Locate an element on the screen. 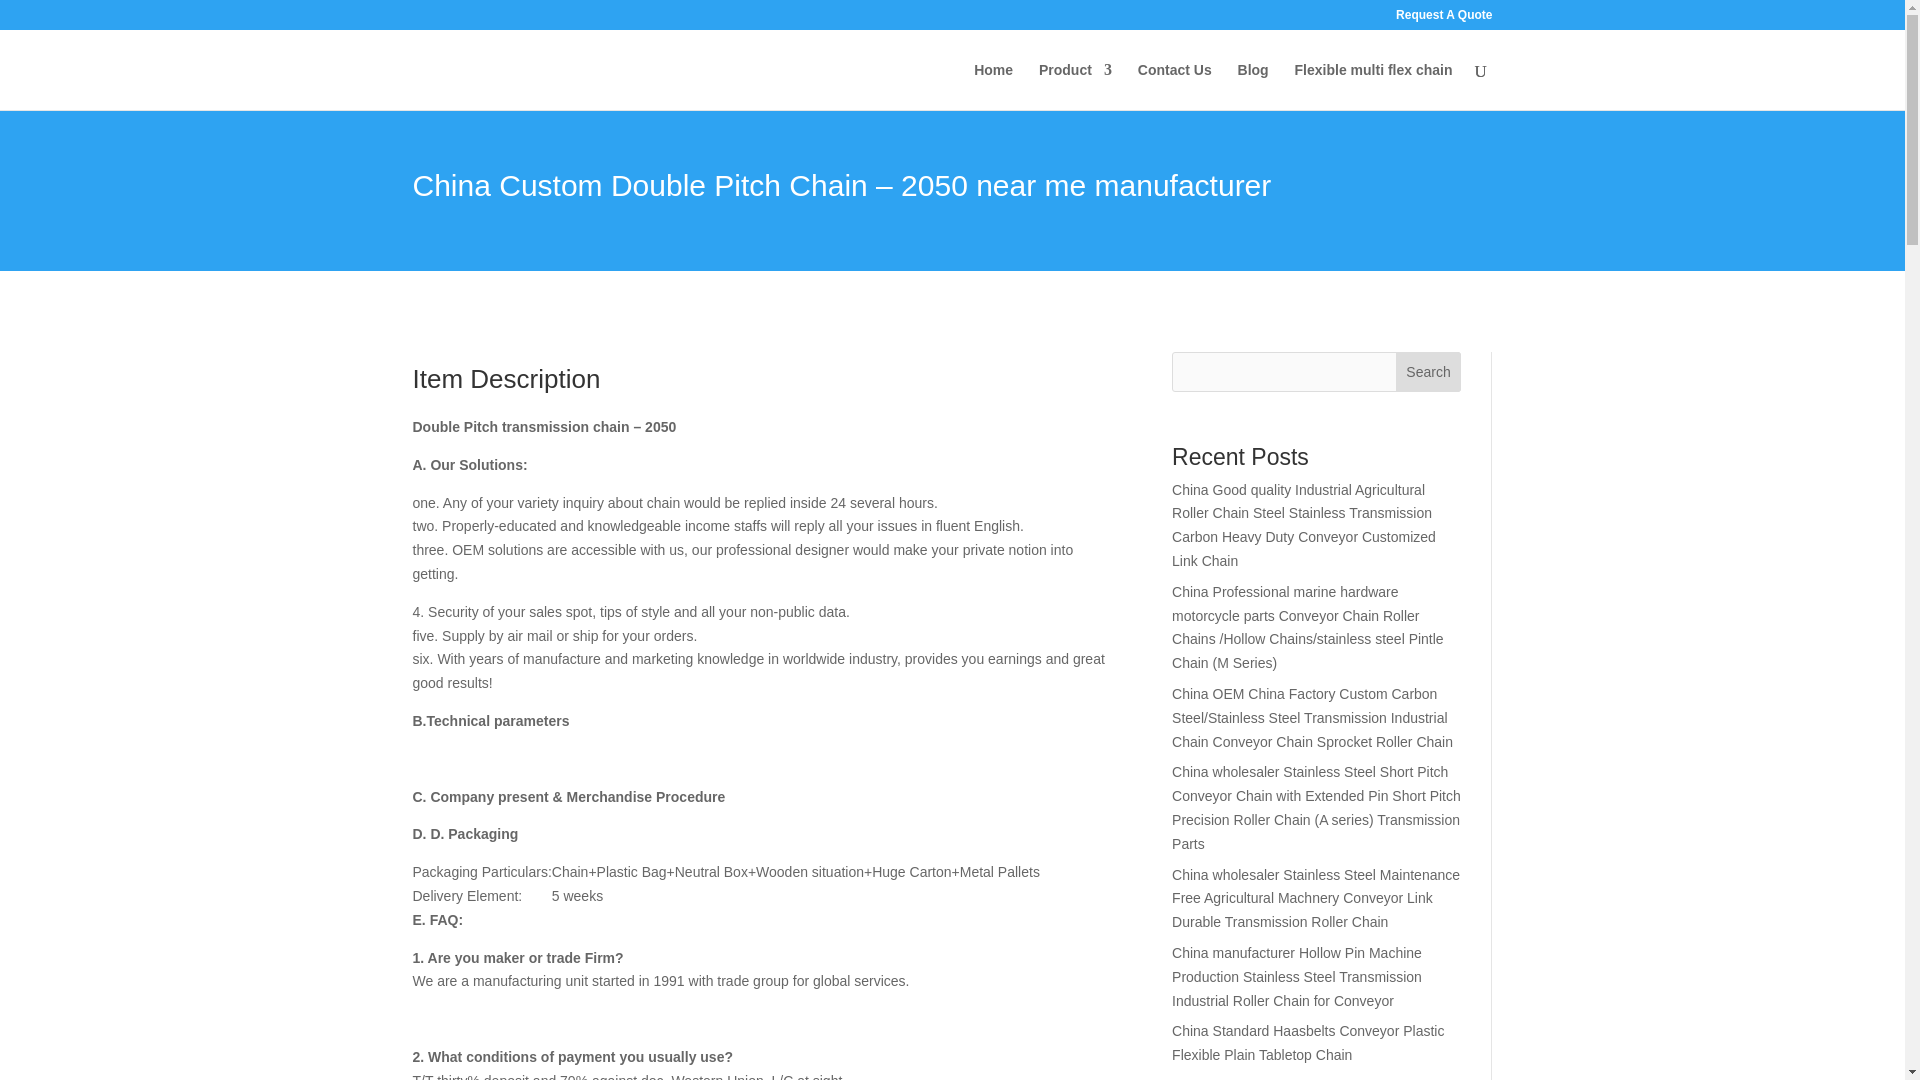  Request A Quote is located at coordinates (1443, 19).